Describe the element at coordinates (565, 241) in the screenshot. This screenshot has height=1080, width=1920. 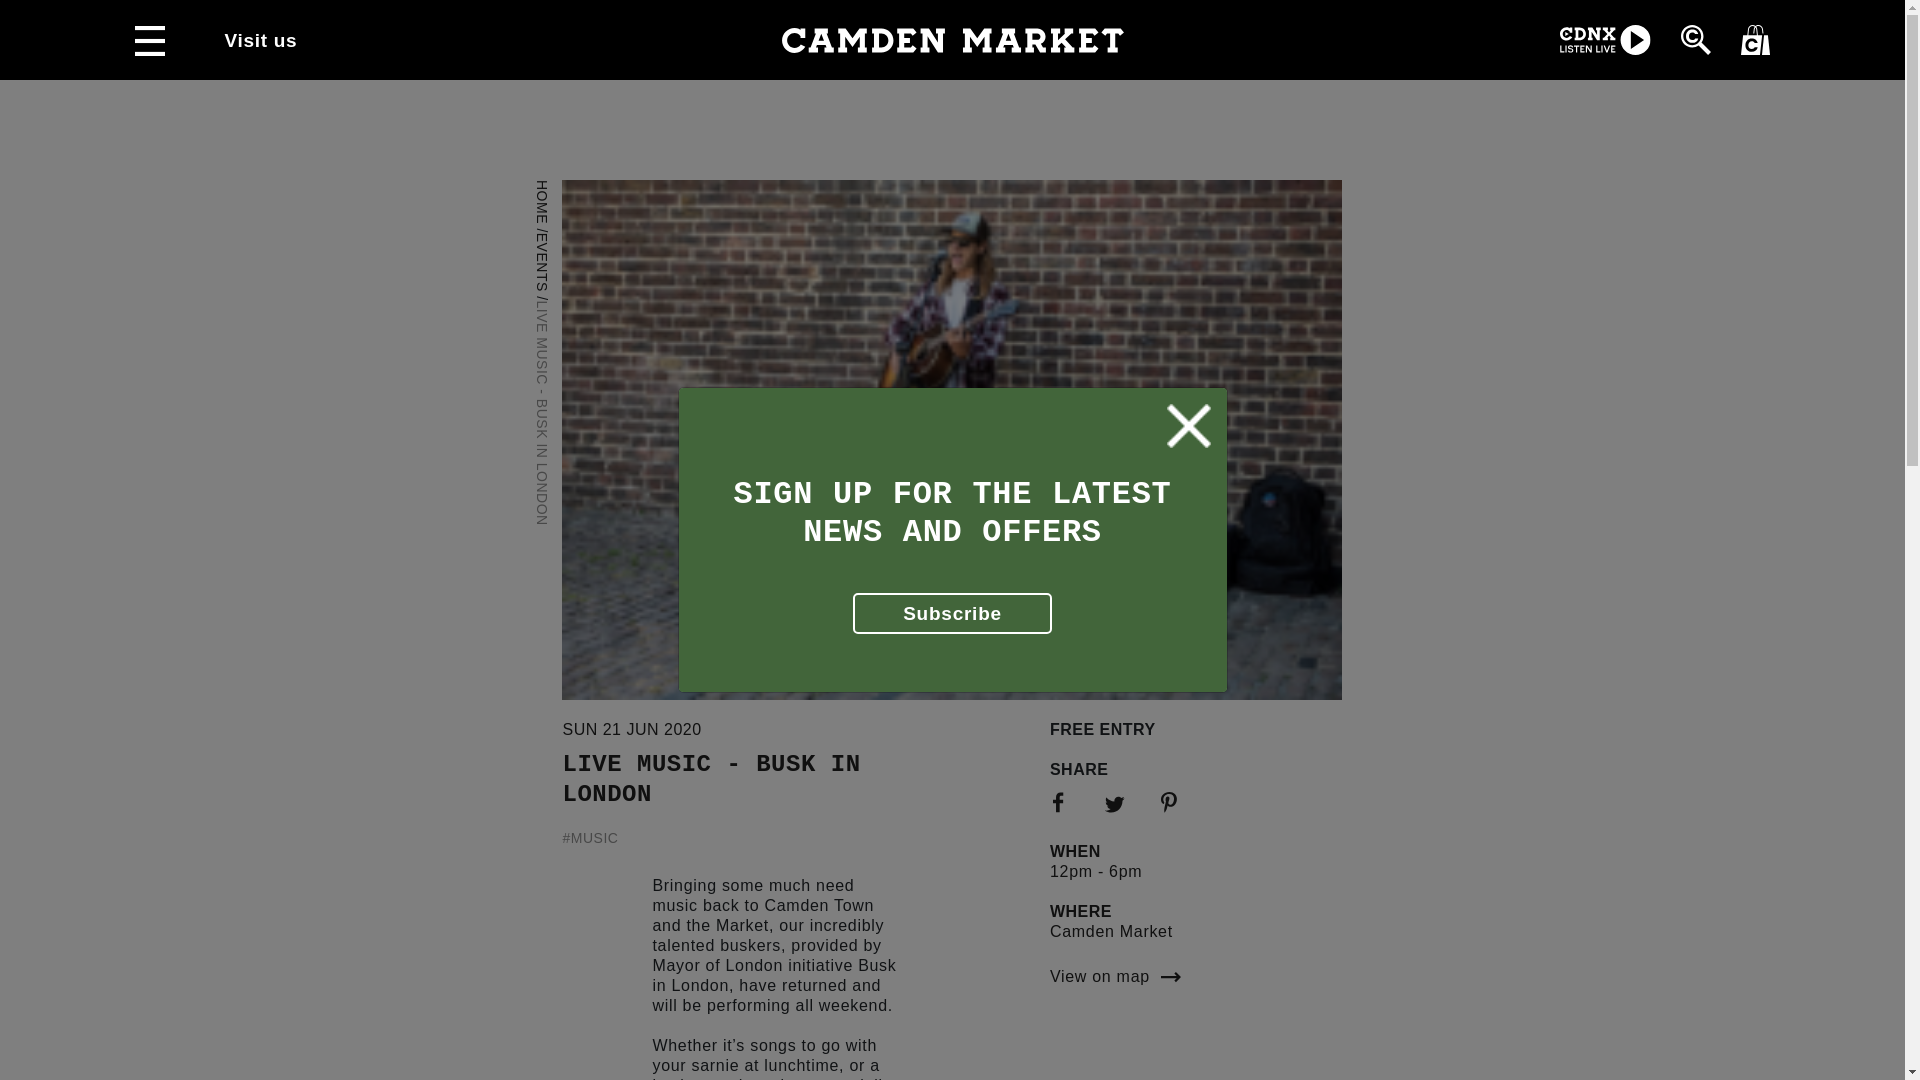
I see `EVENTS` at that location.